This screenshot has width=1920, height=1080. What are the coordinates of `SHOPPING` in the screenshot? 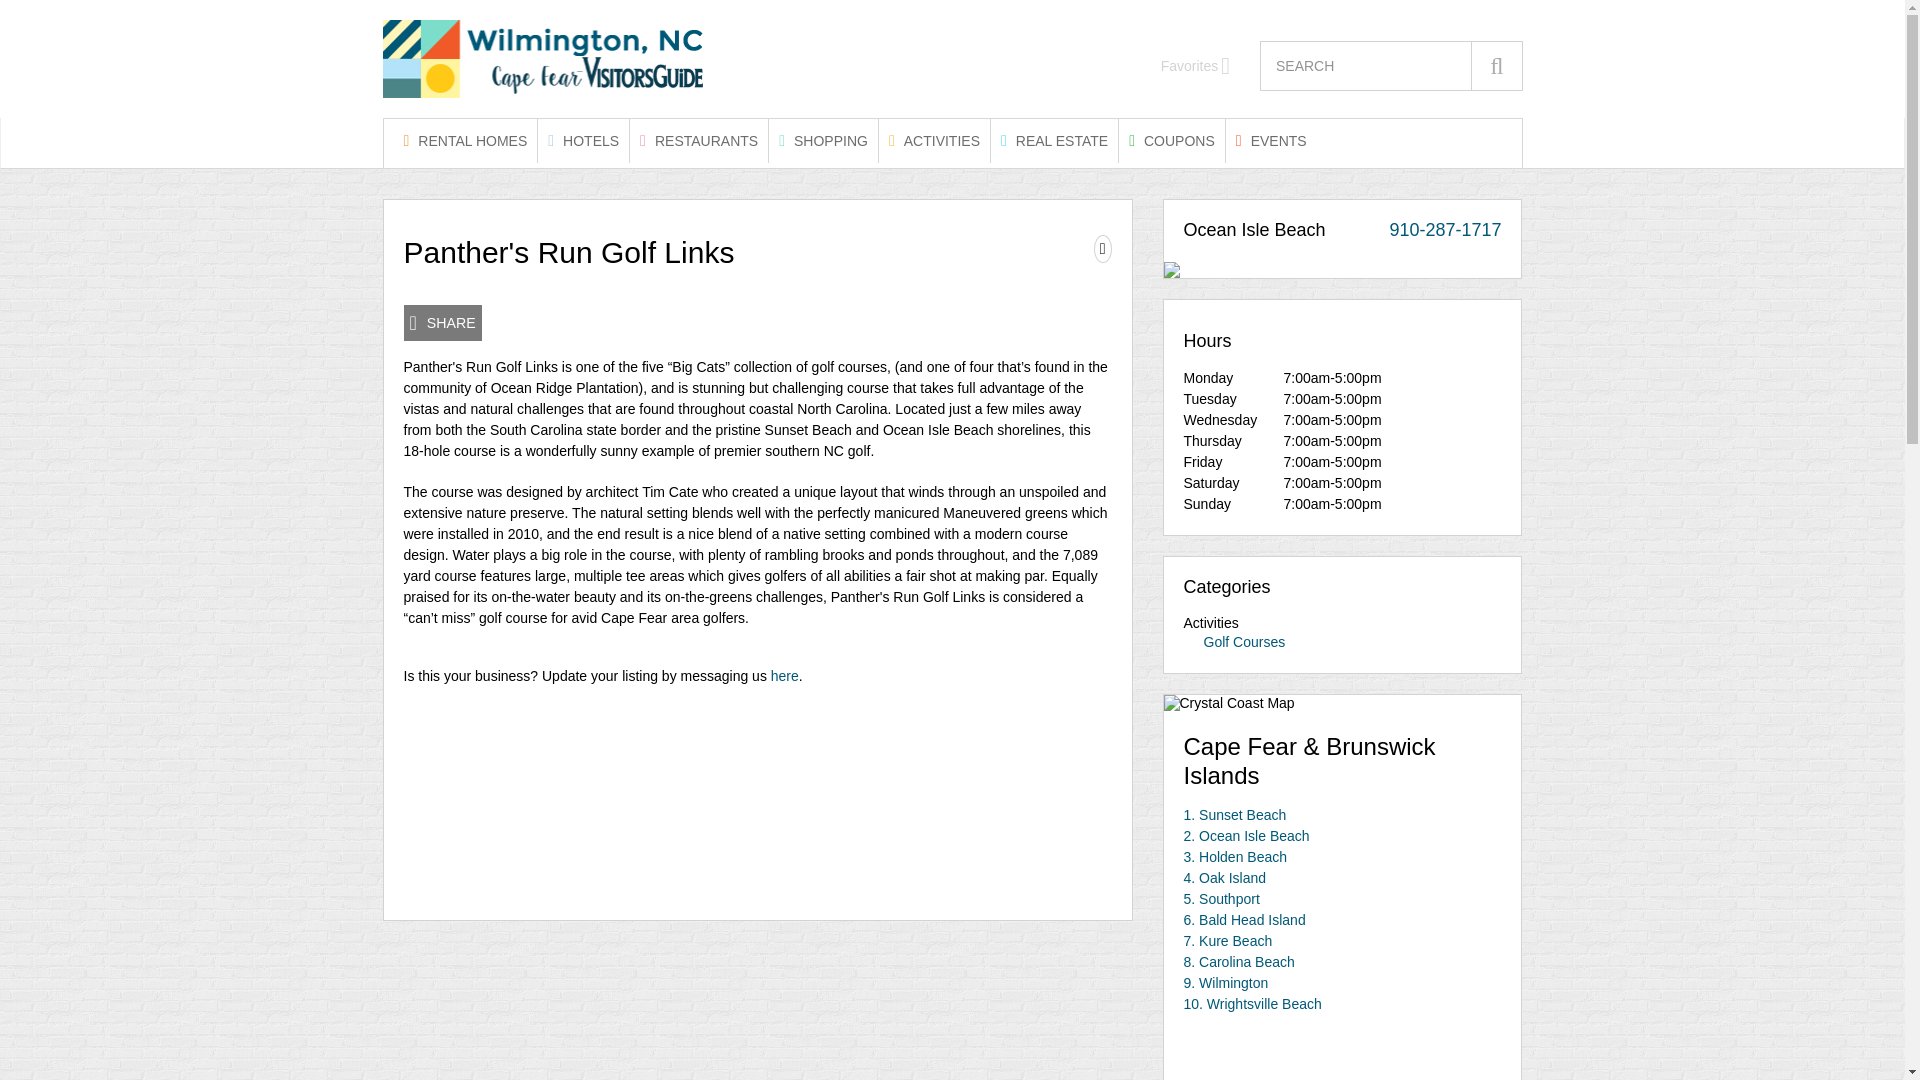 It's located at (823, 140).